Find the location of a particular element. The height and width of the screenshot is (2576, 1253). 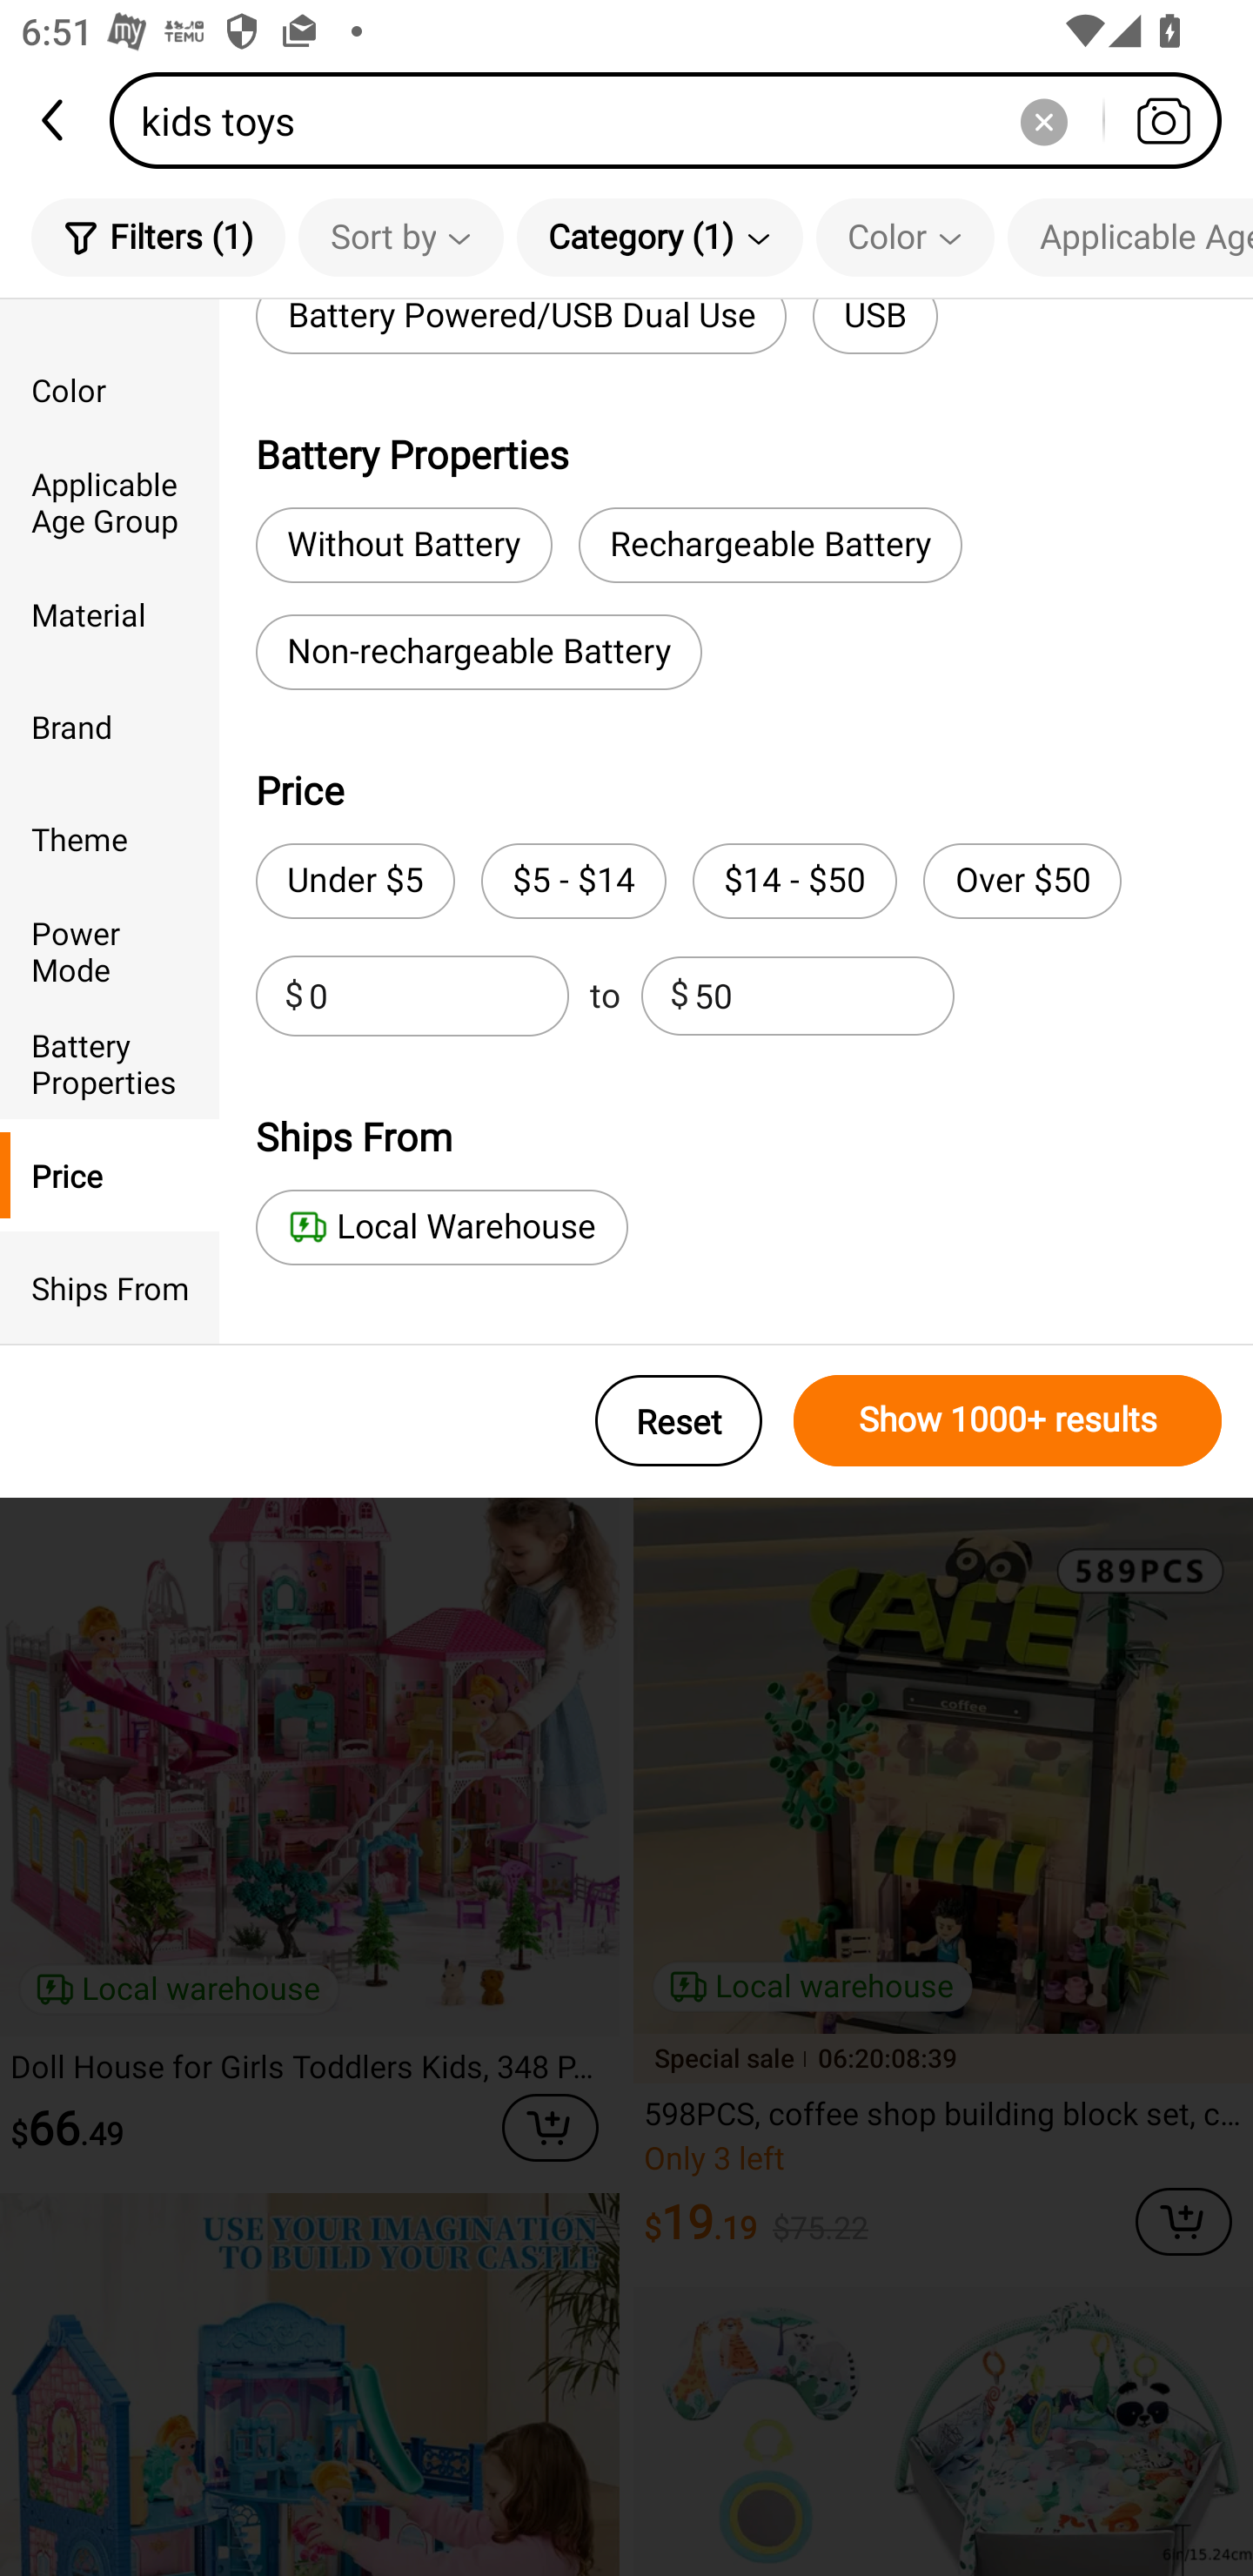

Search by photo is located at coordinates (1163, 120).